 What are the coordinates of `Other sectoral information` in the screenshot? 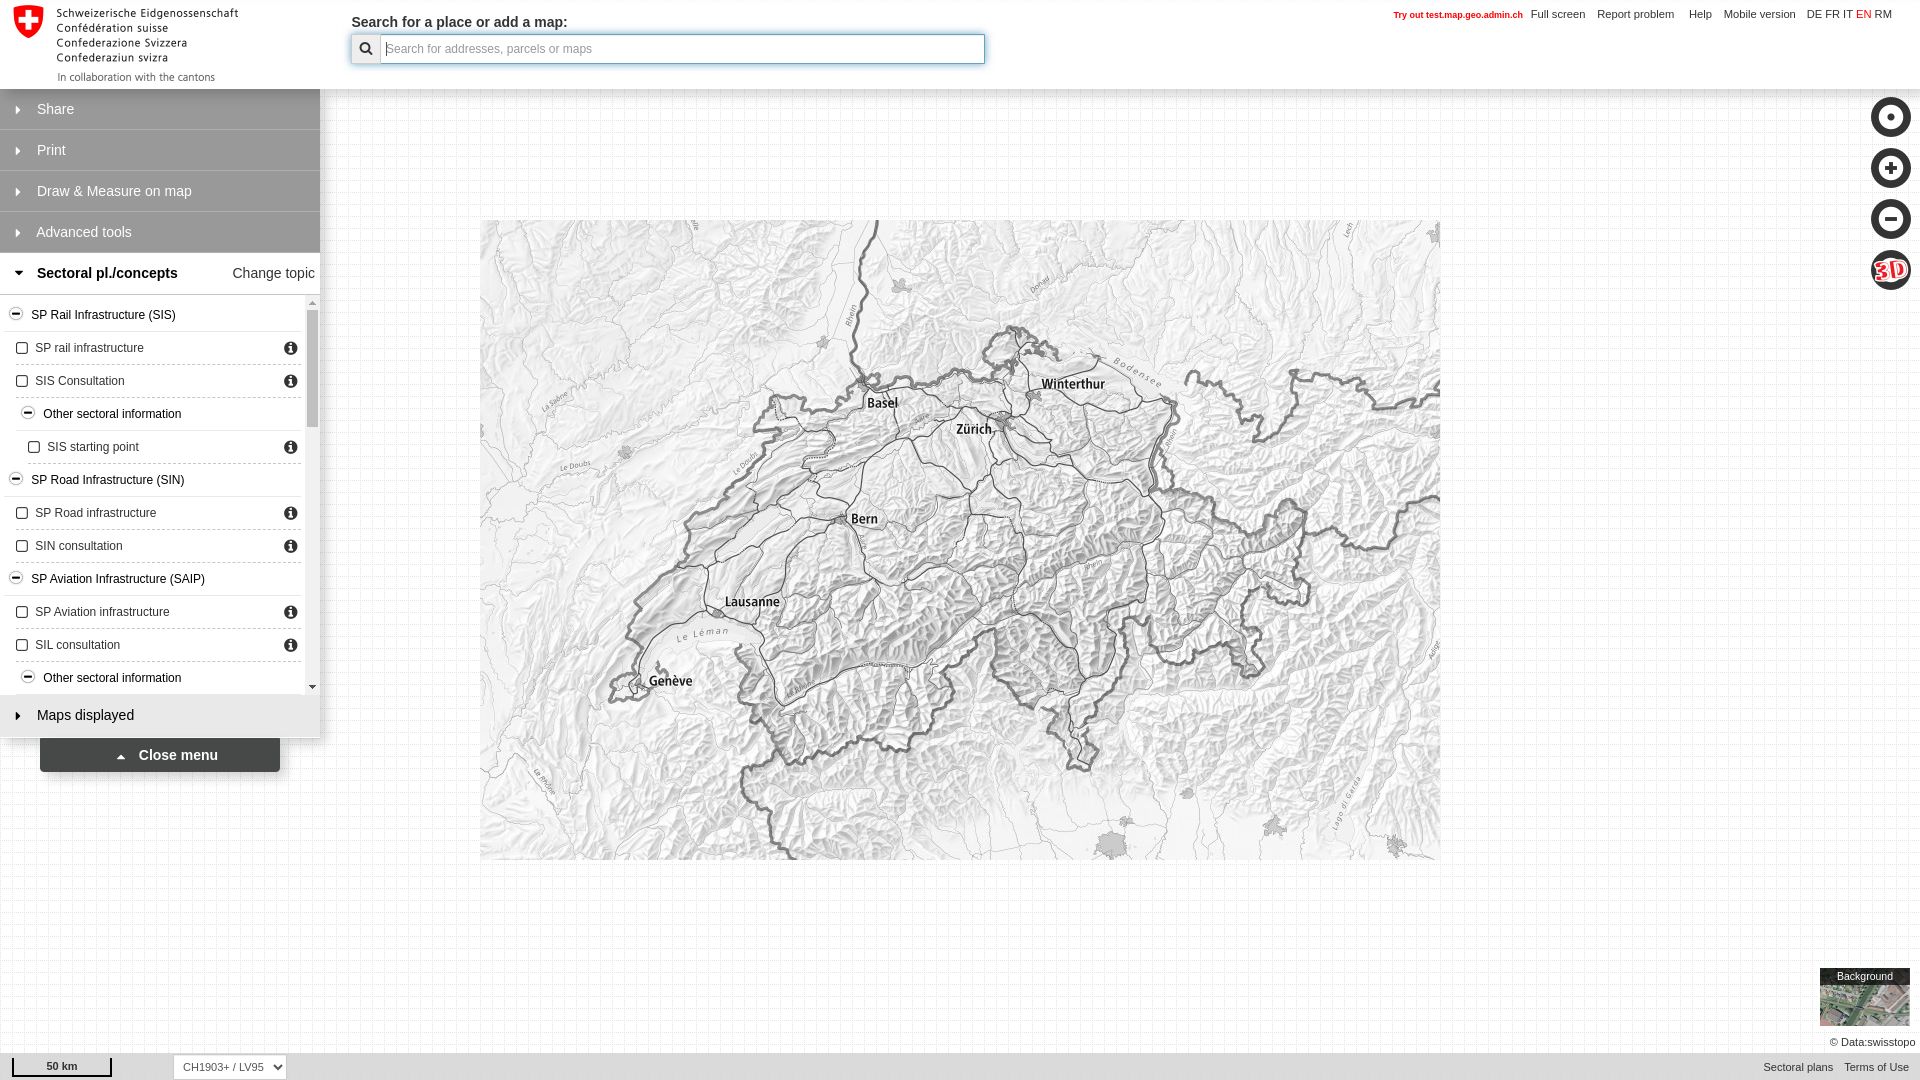 It's located at (158, 678).